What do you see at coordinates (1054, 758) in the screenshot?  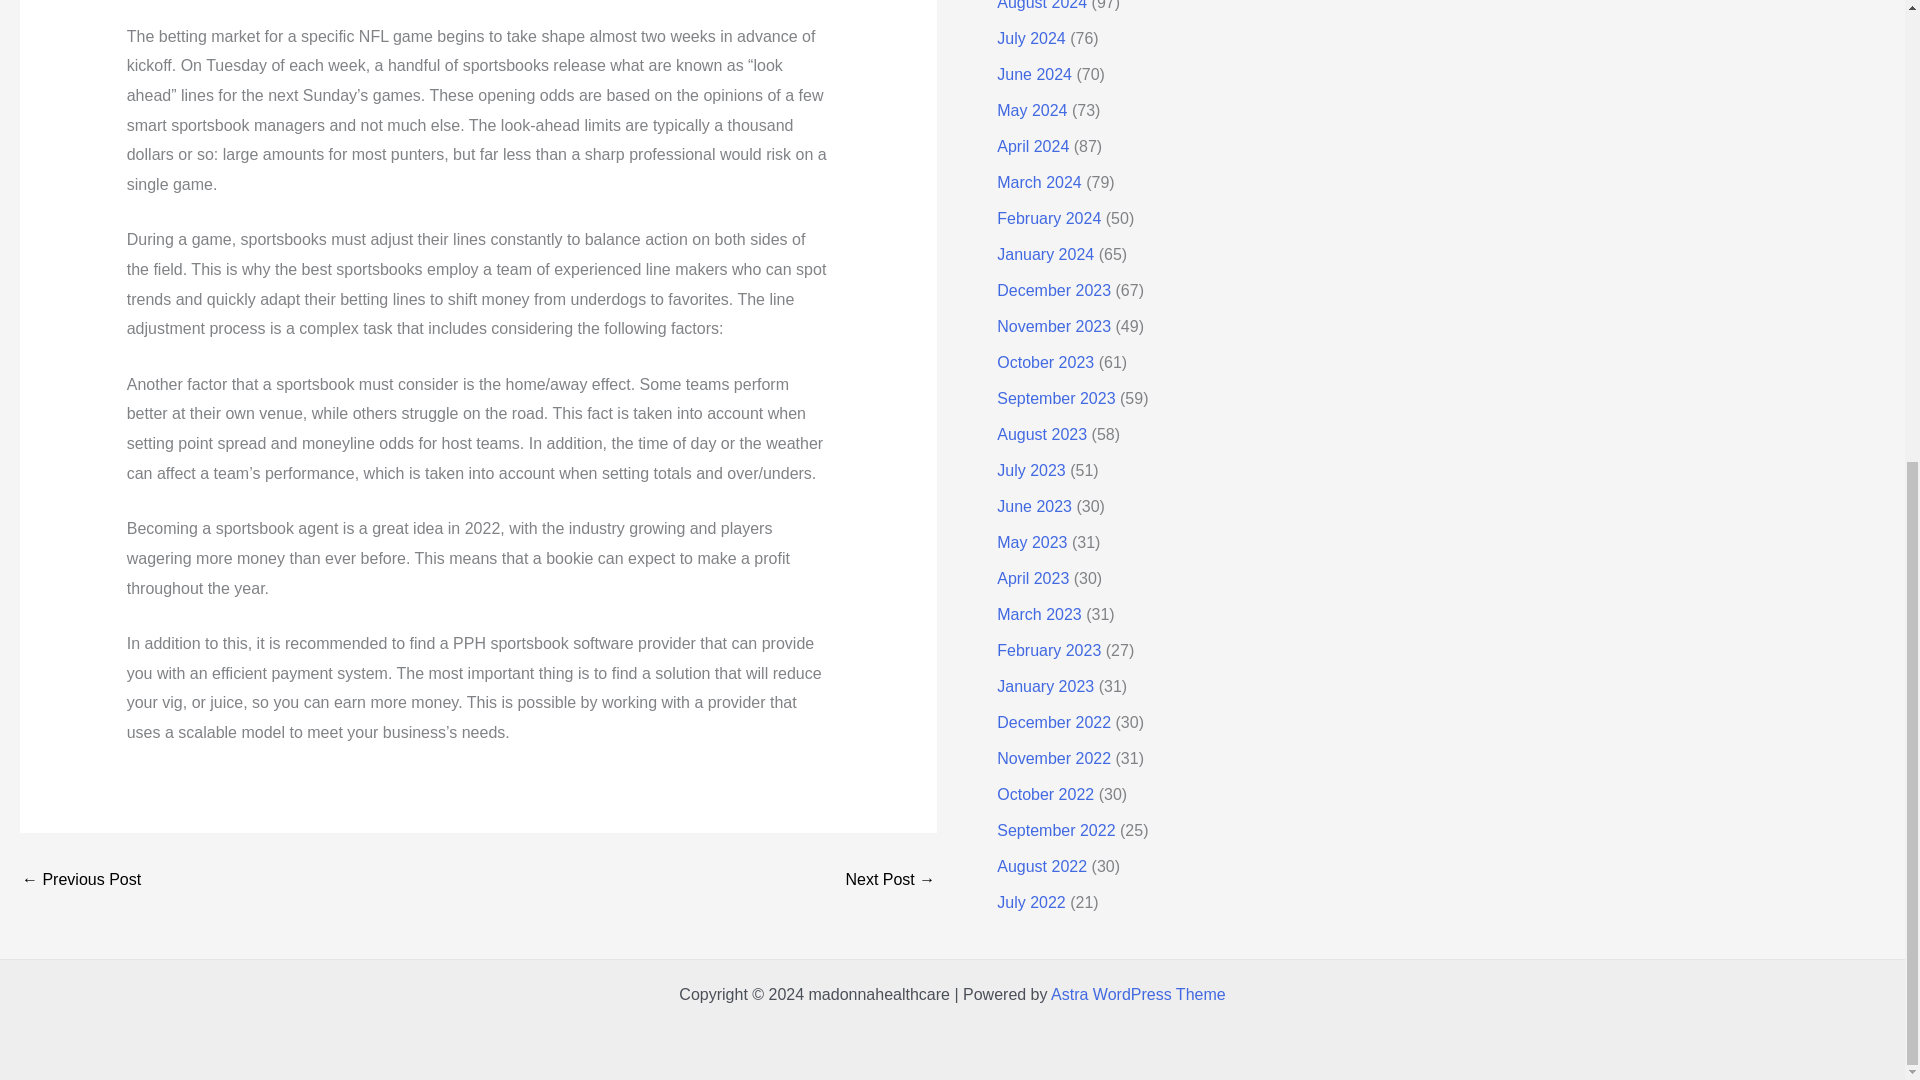 I see `November 2022` at bounding box center [1054, 758].